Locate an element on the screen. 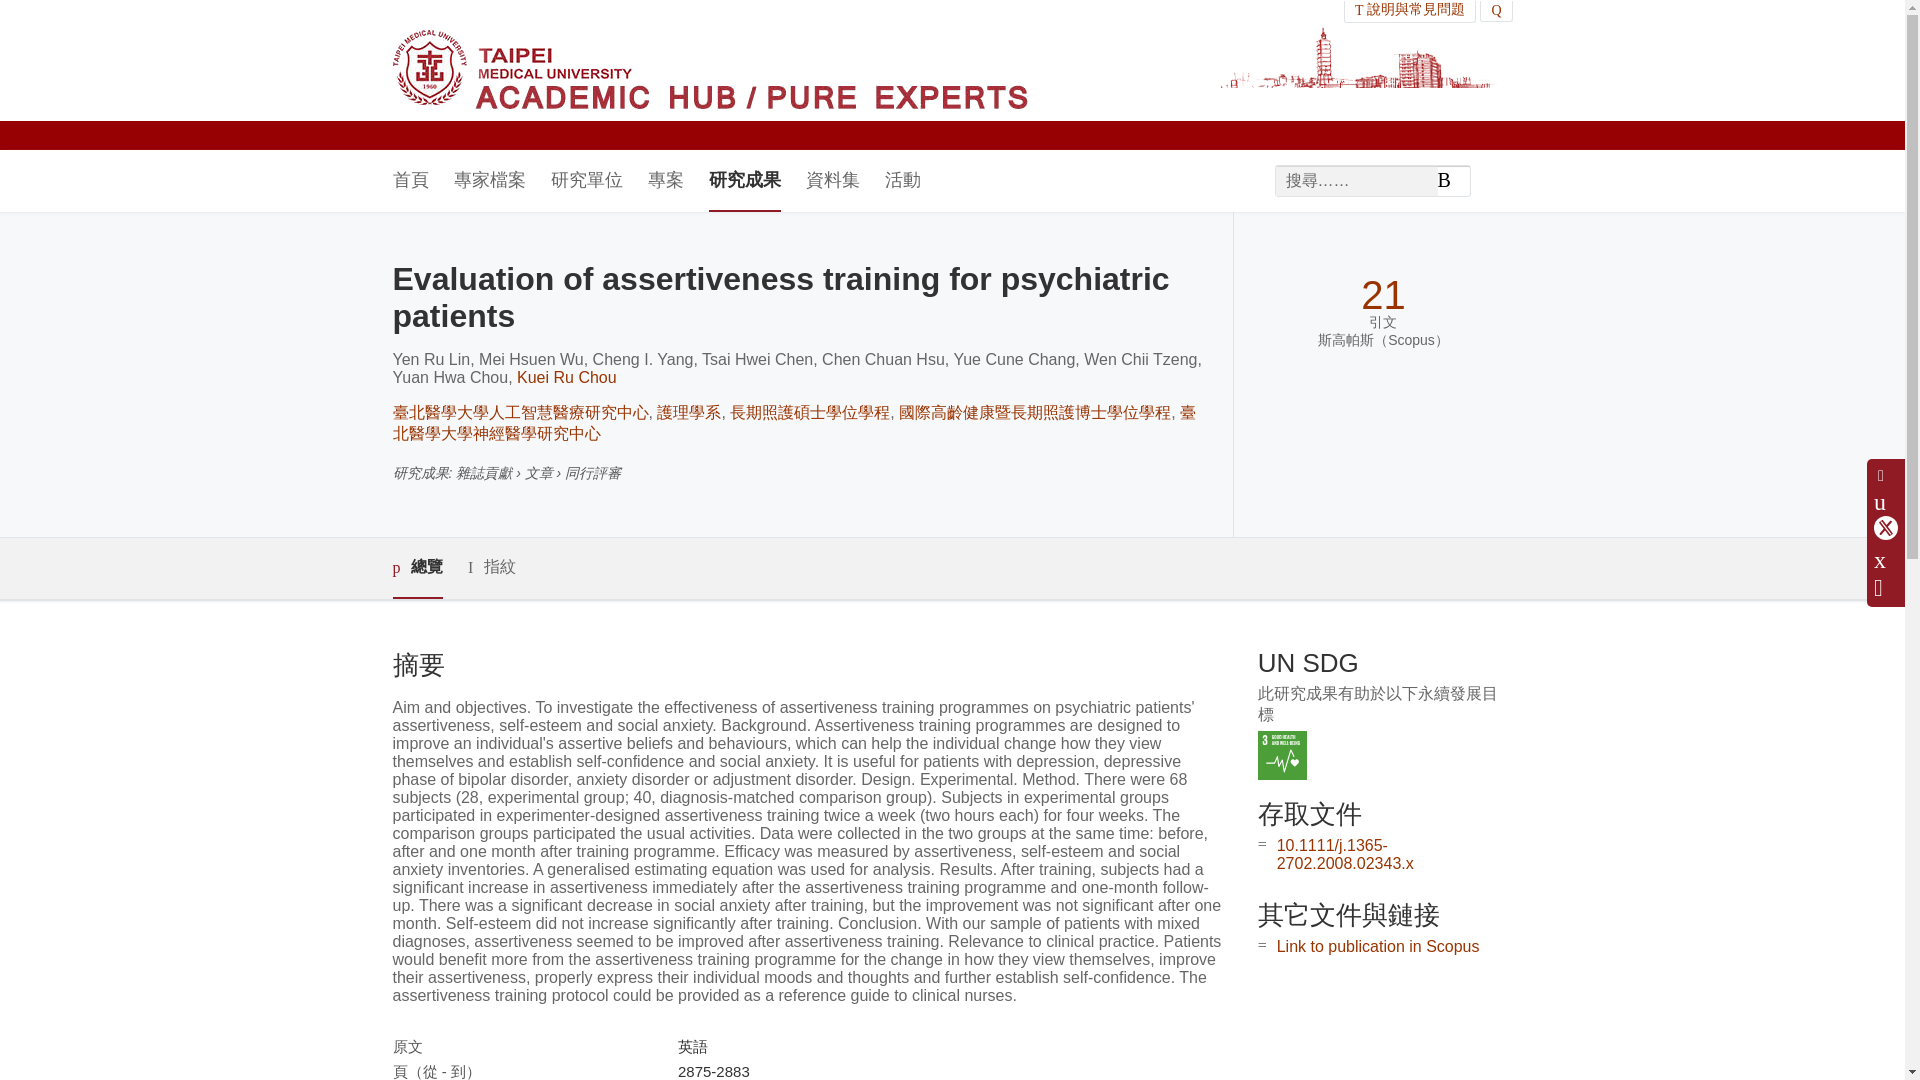  Kuei Ru Chou is located at coordinates (566, 377).